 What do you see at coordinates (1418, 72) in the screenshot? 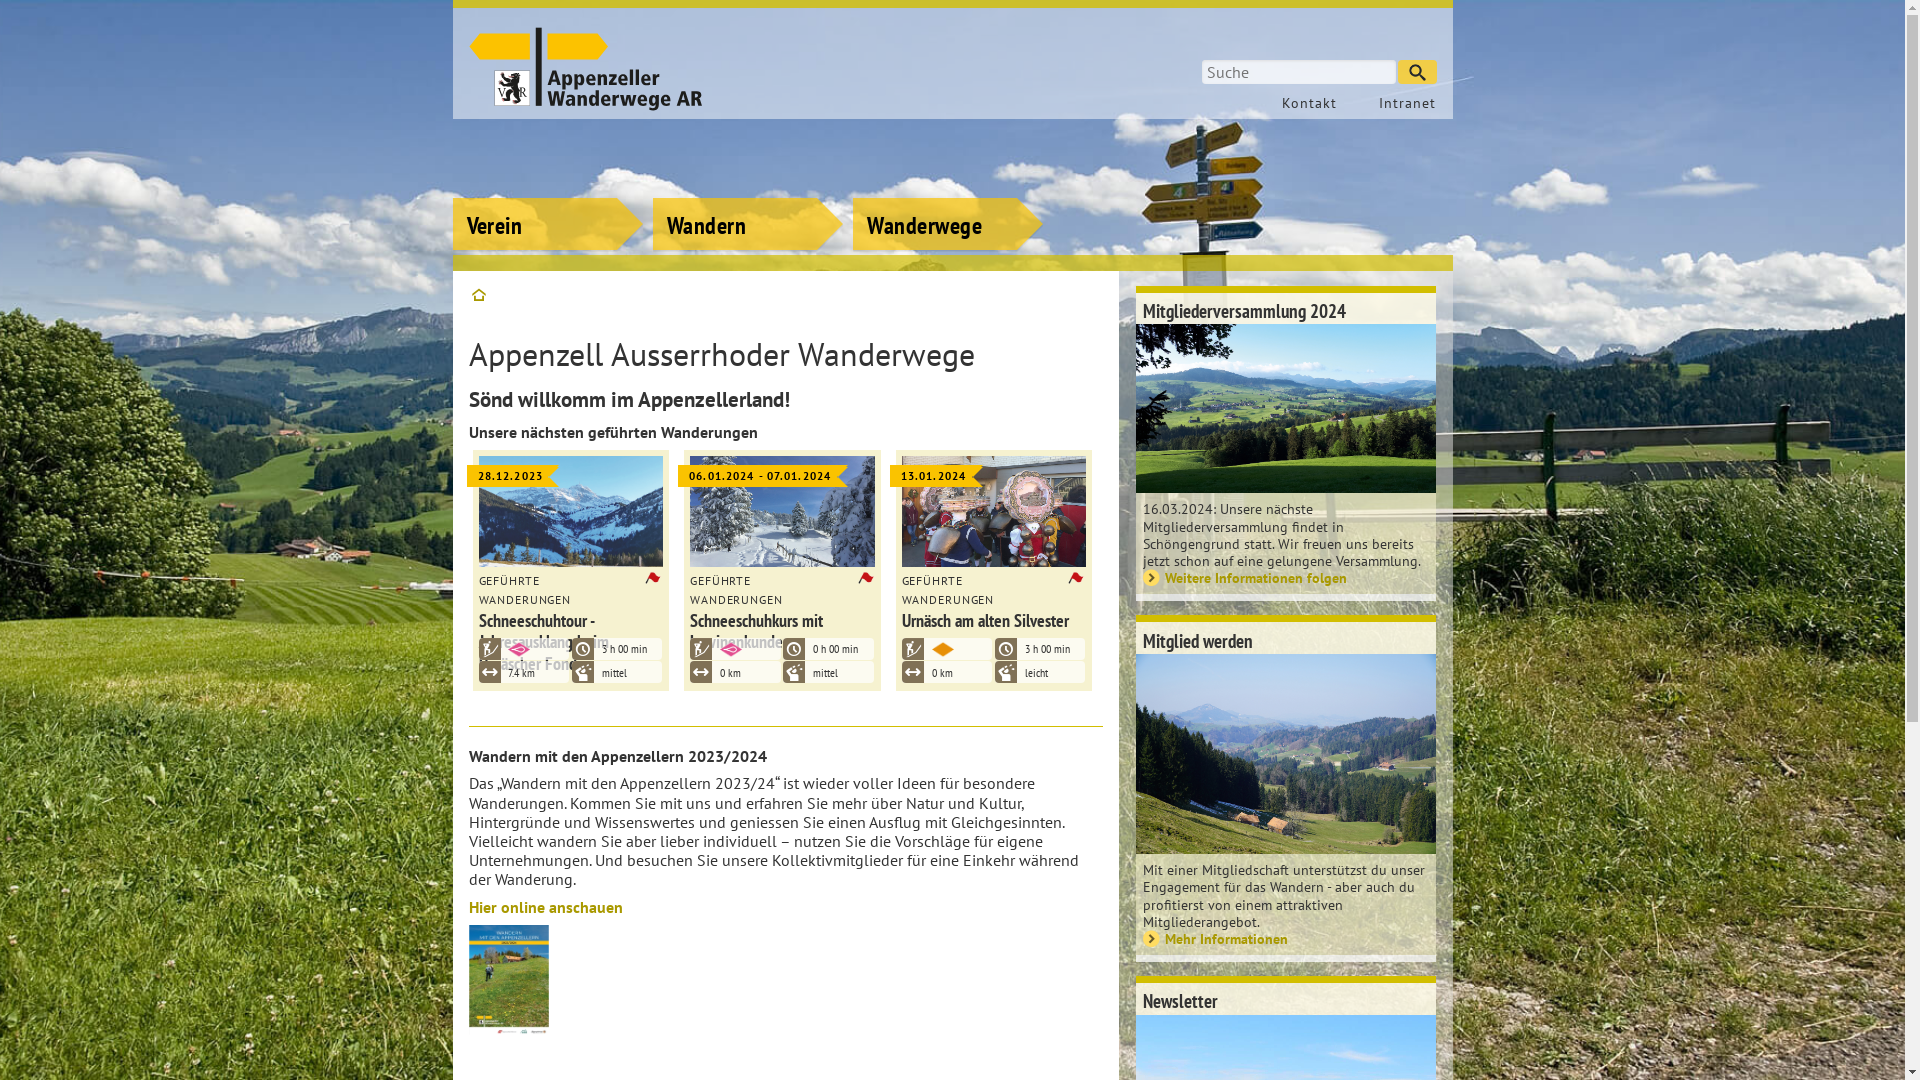
I see `Suchen` at bounding box center [1418, 72].